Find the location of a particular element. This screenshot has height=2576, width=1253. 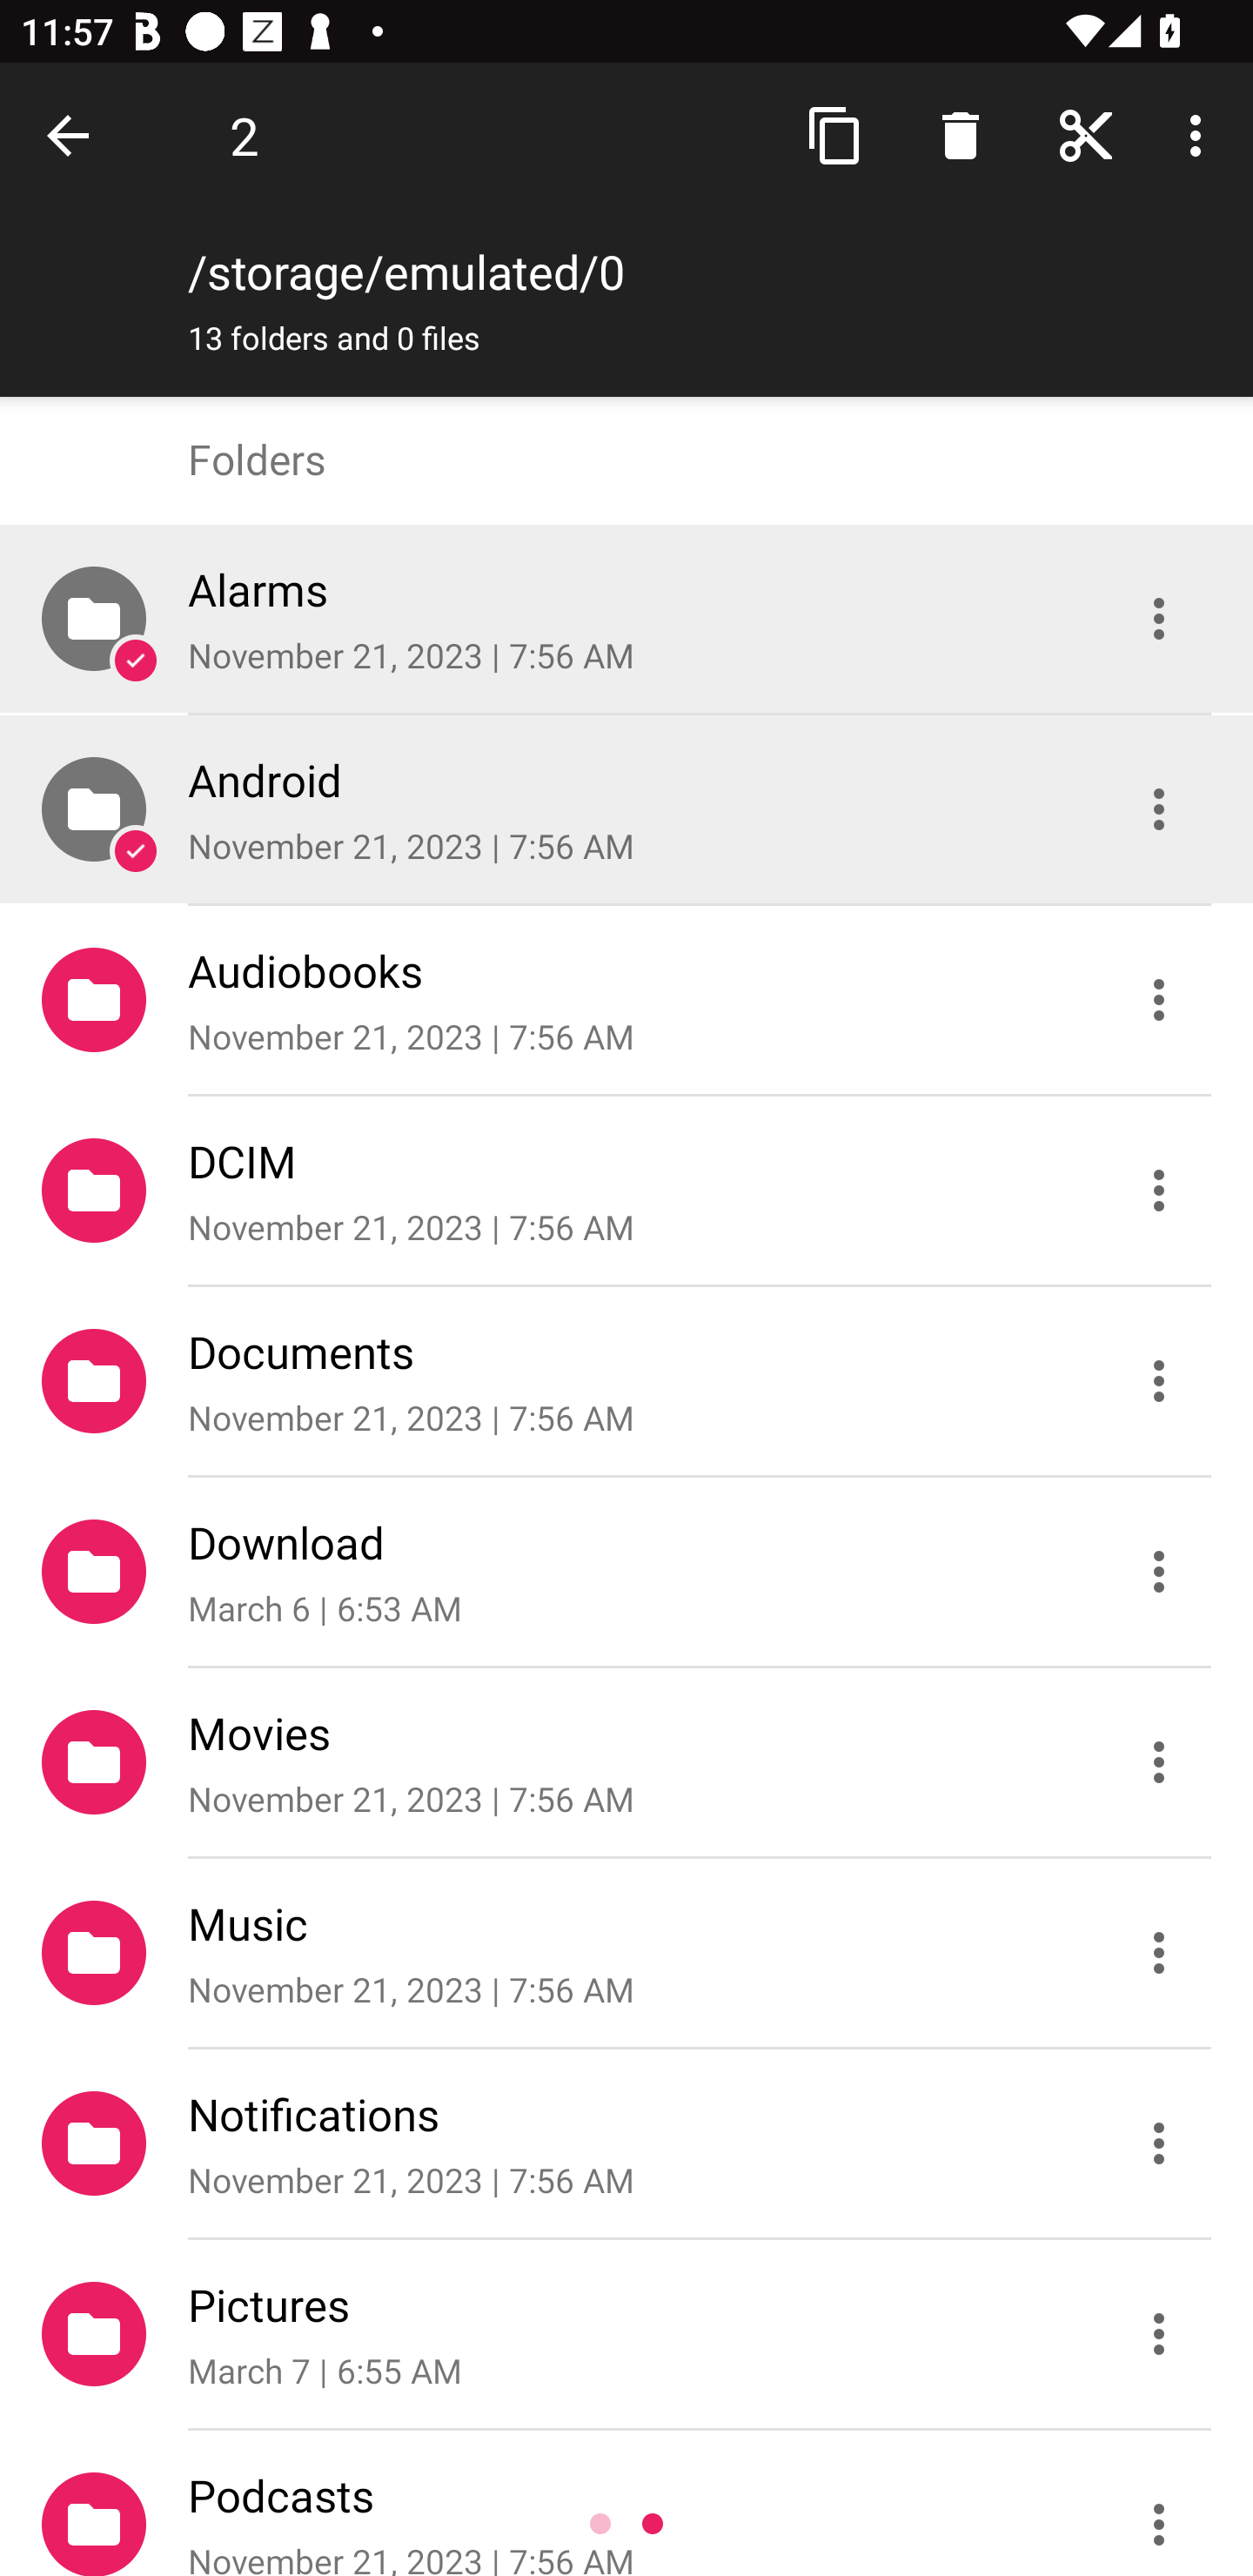

Done is located at coordinates (73, 134).